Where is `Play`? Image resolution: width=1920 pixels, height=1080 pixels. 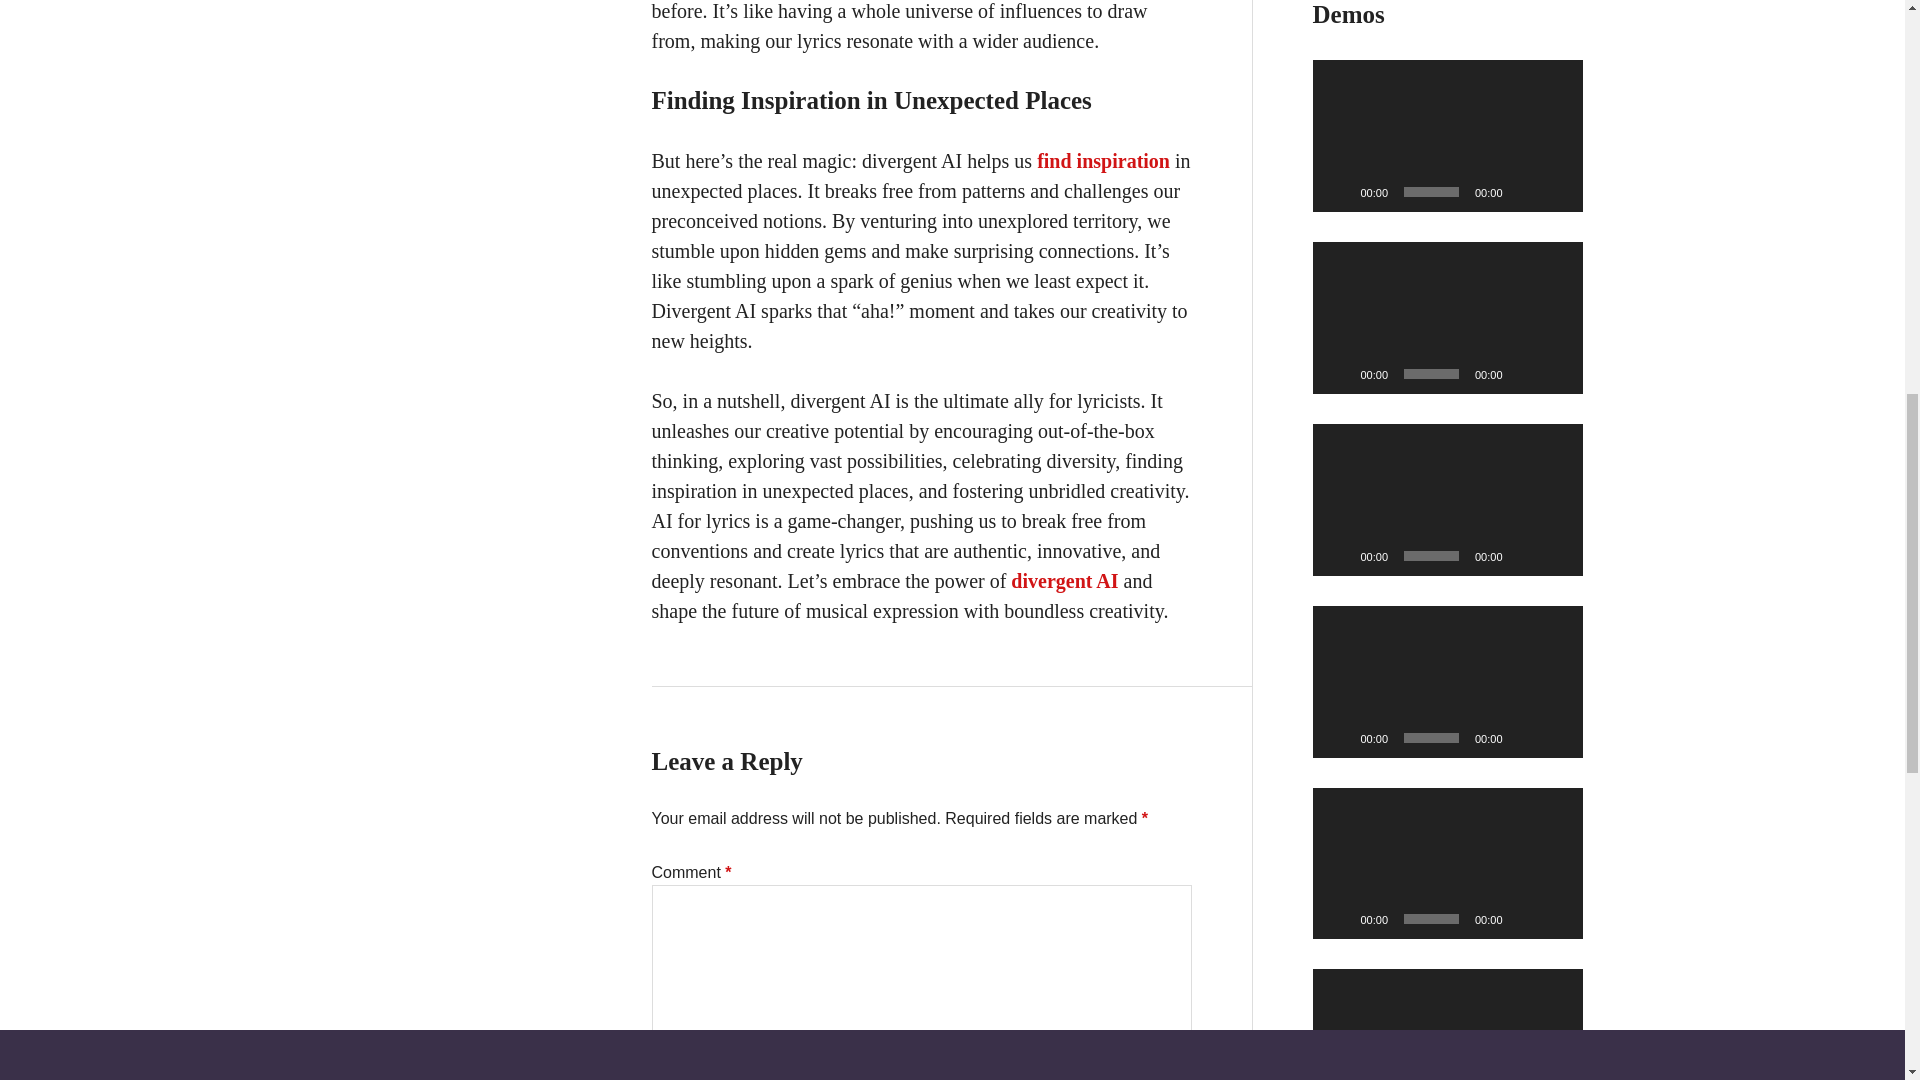 Play is located at coordinates (1338, 918).